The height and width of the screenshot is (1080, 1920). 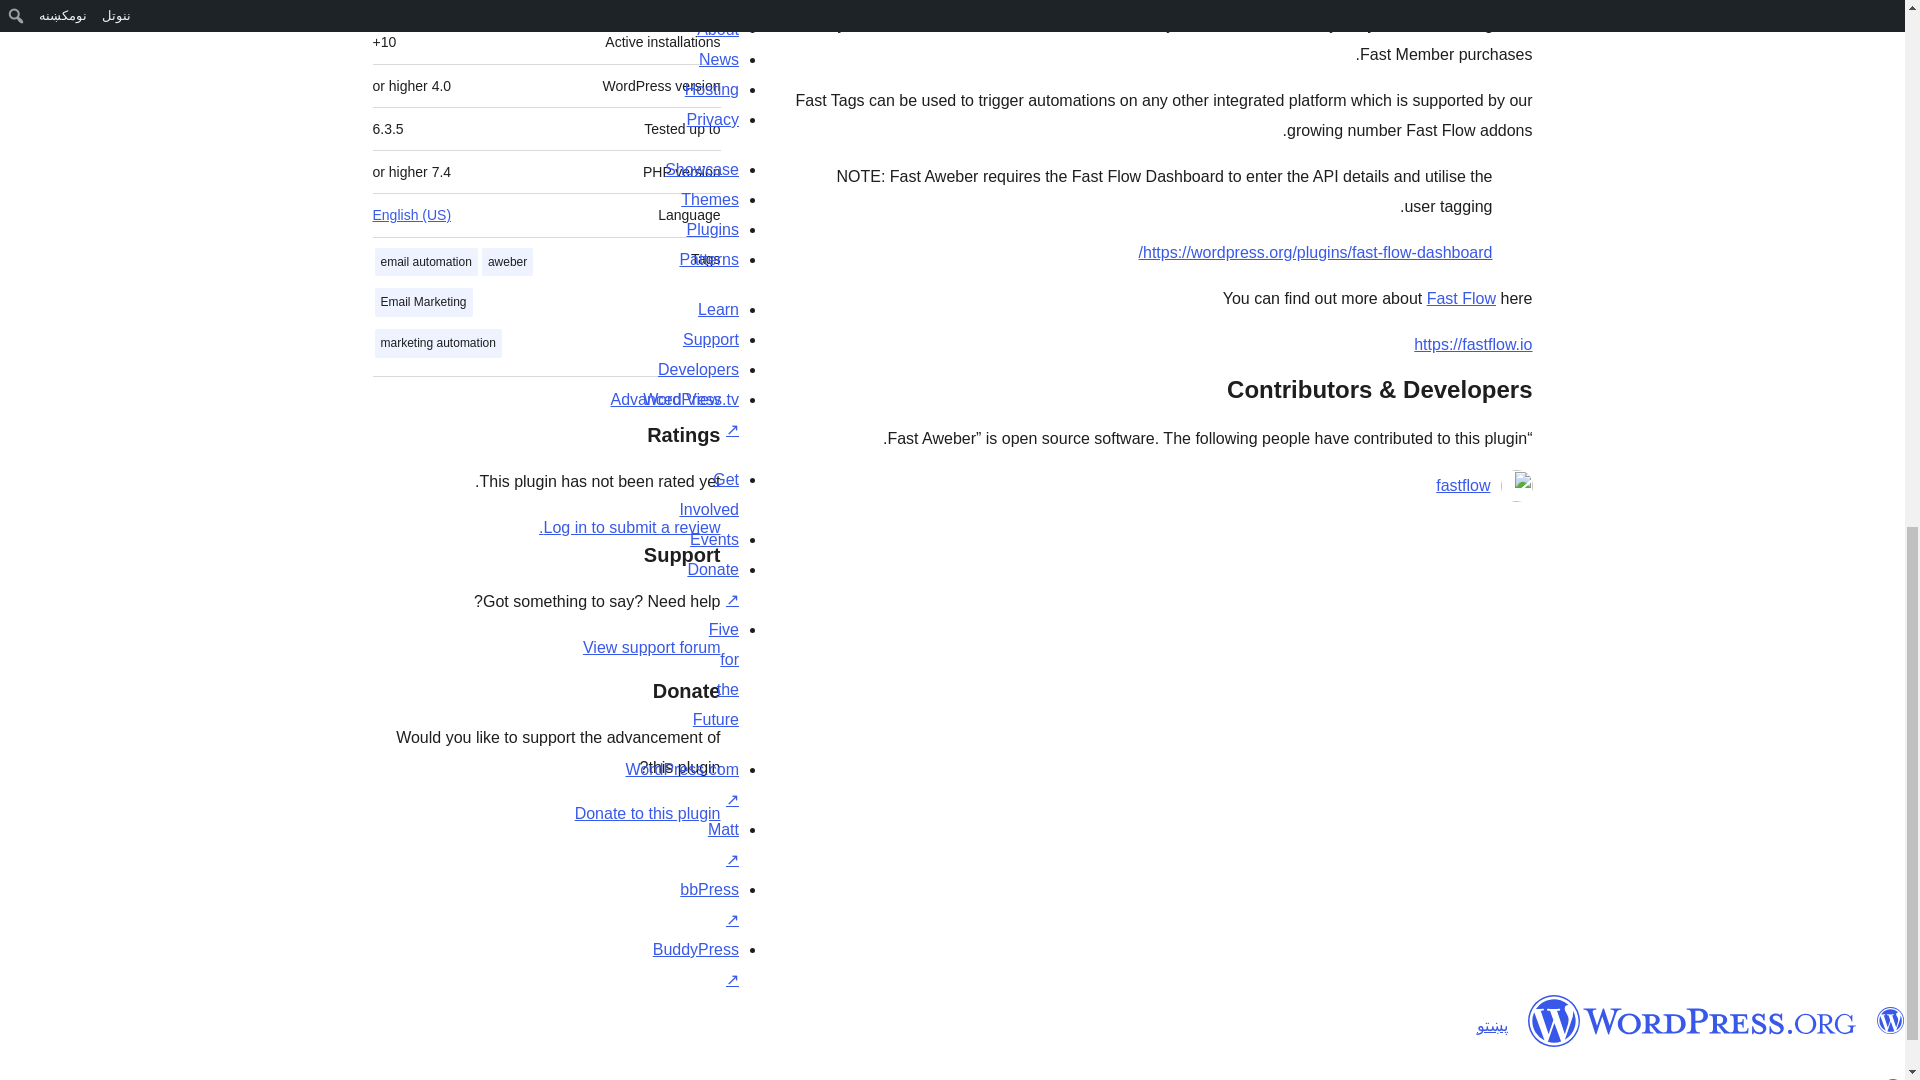 What do you see at coordinates (1462, 486) in the screenshot?
I see `fastflow` at bounding box center [1462, 486].